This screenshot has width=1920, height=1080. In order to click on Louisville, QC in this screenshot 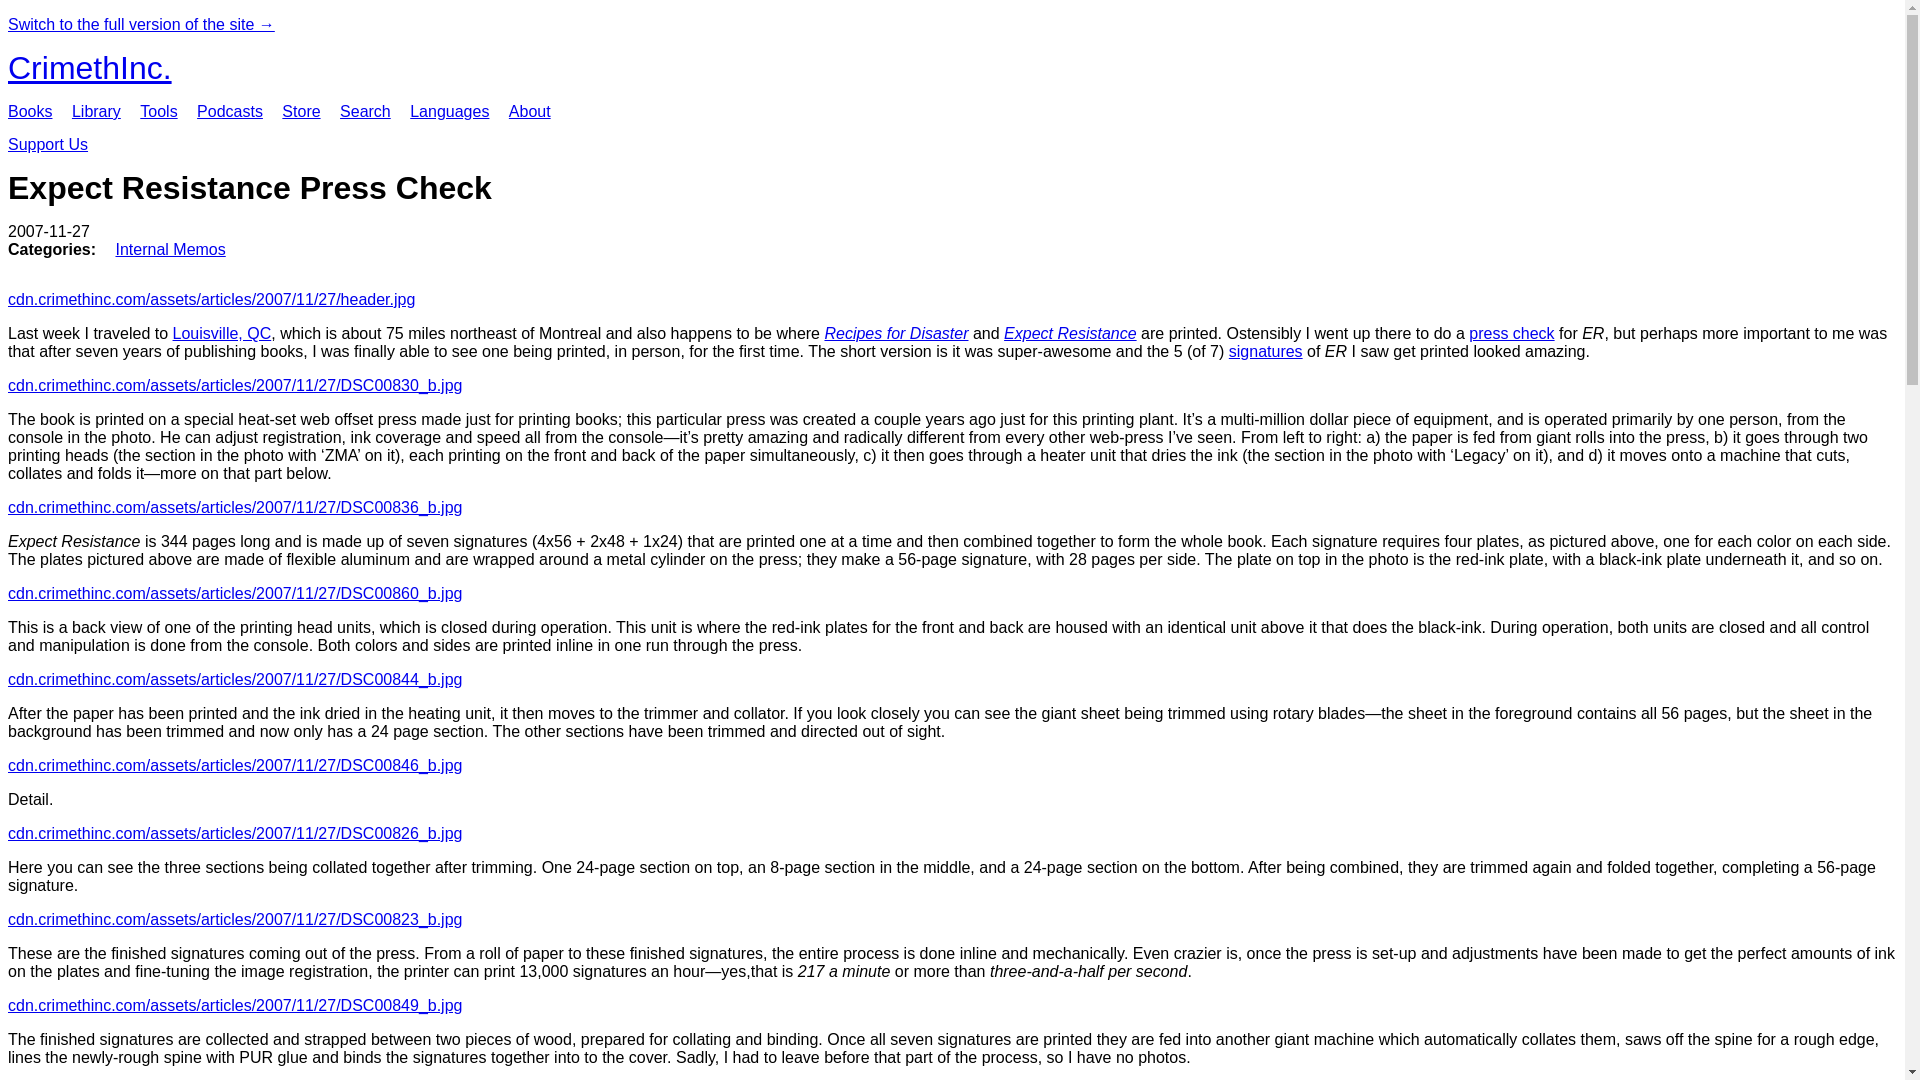, I will do `click(222, 334)`.